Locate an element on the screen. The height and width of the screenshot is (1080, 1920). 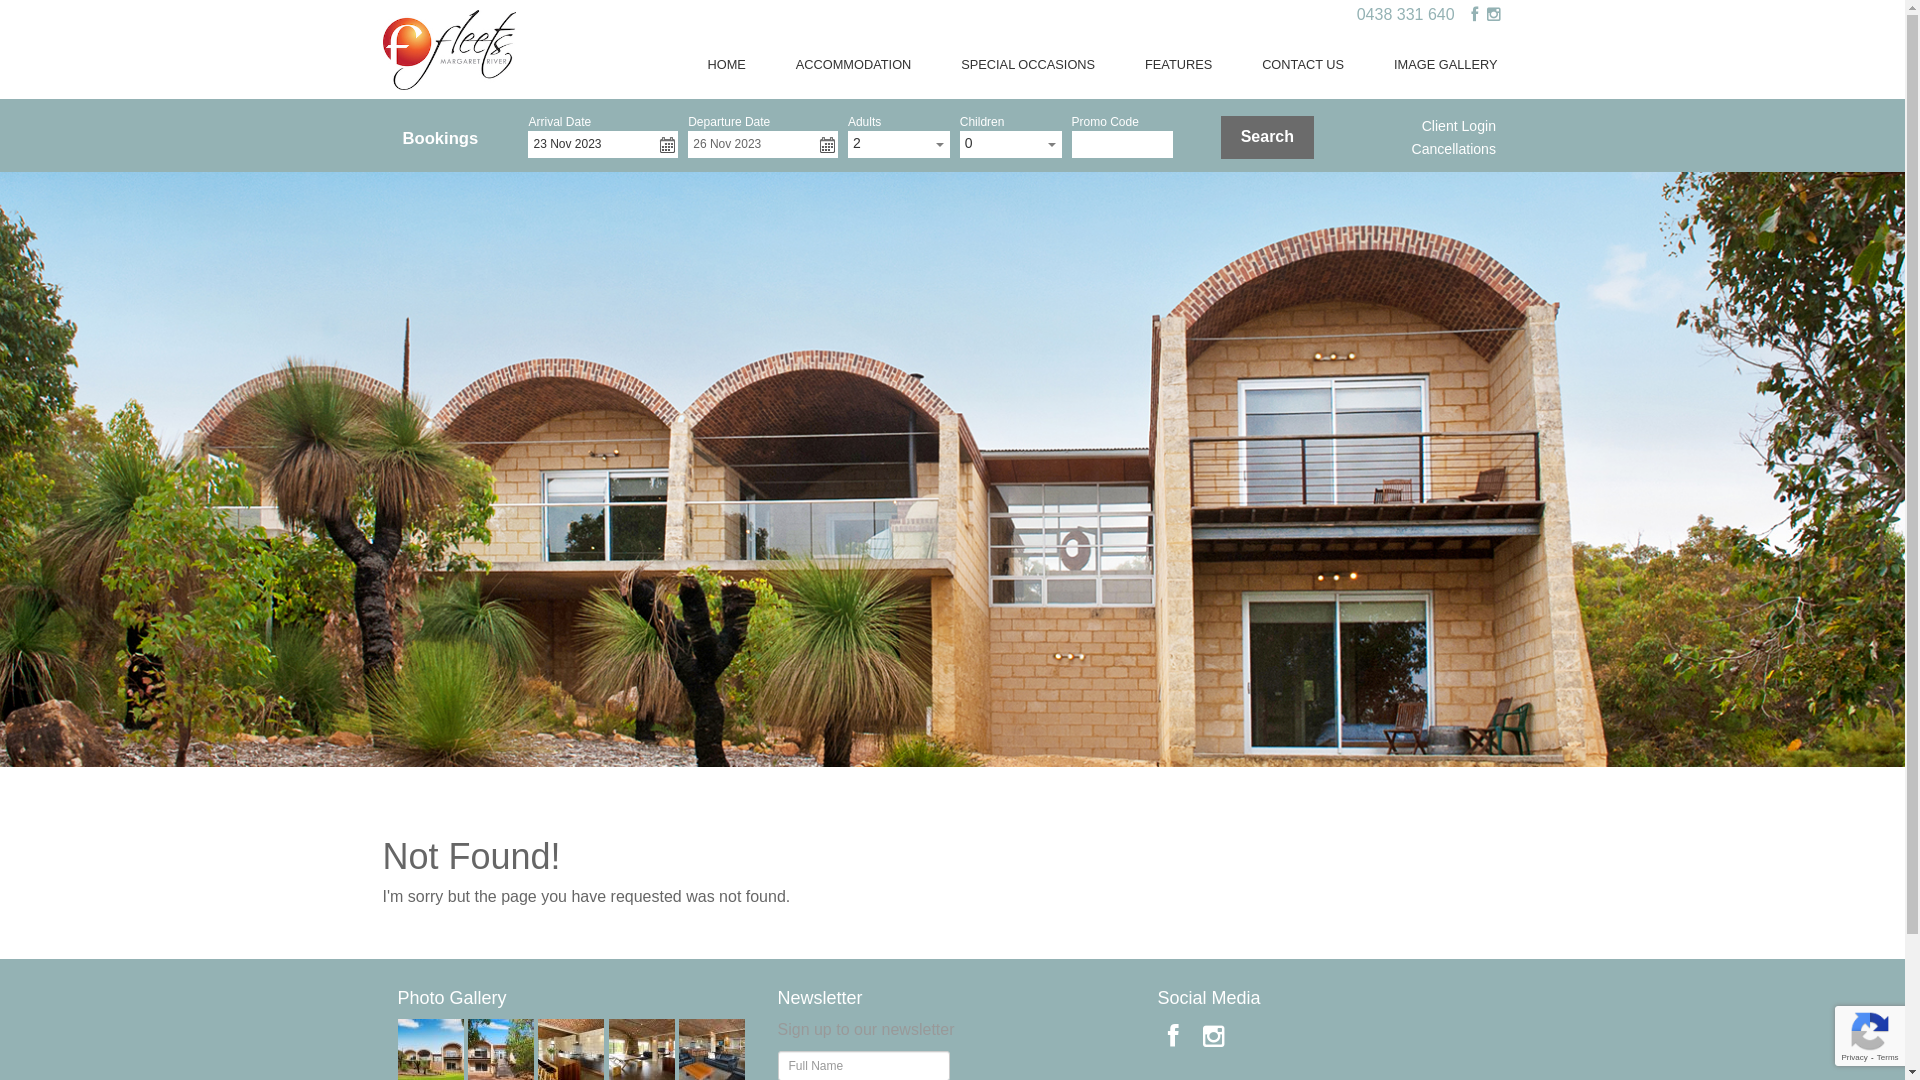
Cancellations is located at coordinates (1454, 149).